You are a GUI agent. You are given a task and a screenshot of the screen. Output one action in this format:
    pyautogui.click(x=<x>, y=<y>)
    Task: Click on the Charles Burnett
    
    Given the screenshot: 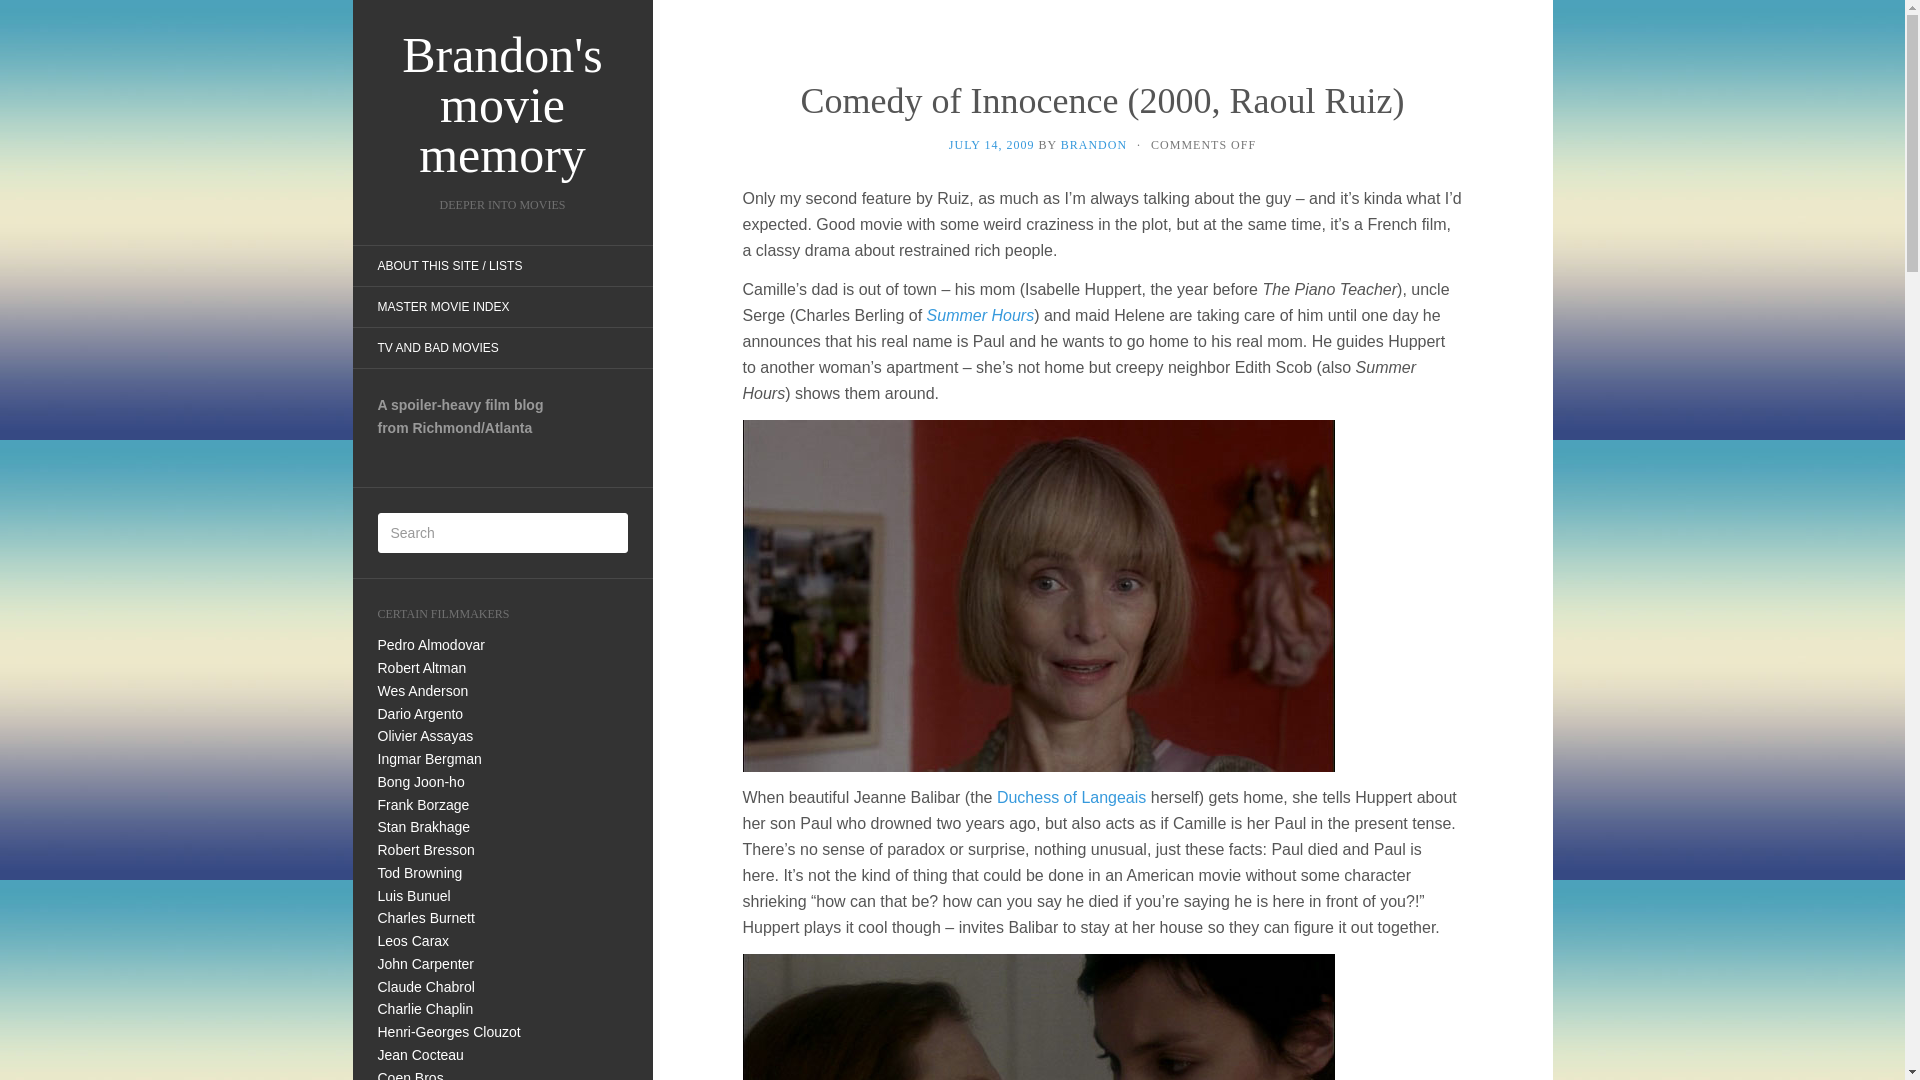 What is the action you would take?
    pyautogui.click(x=426, y=918)
    